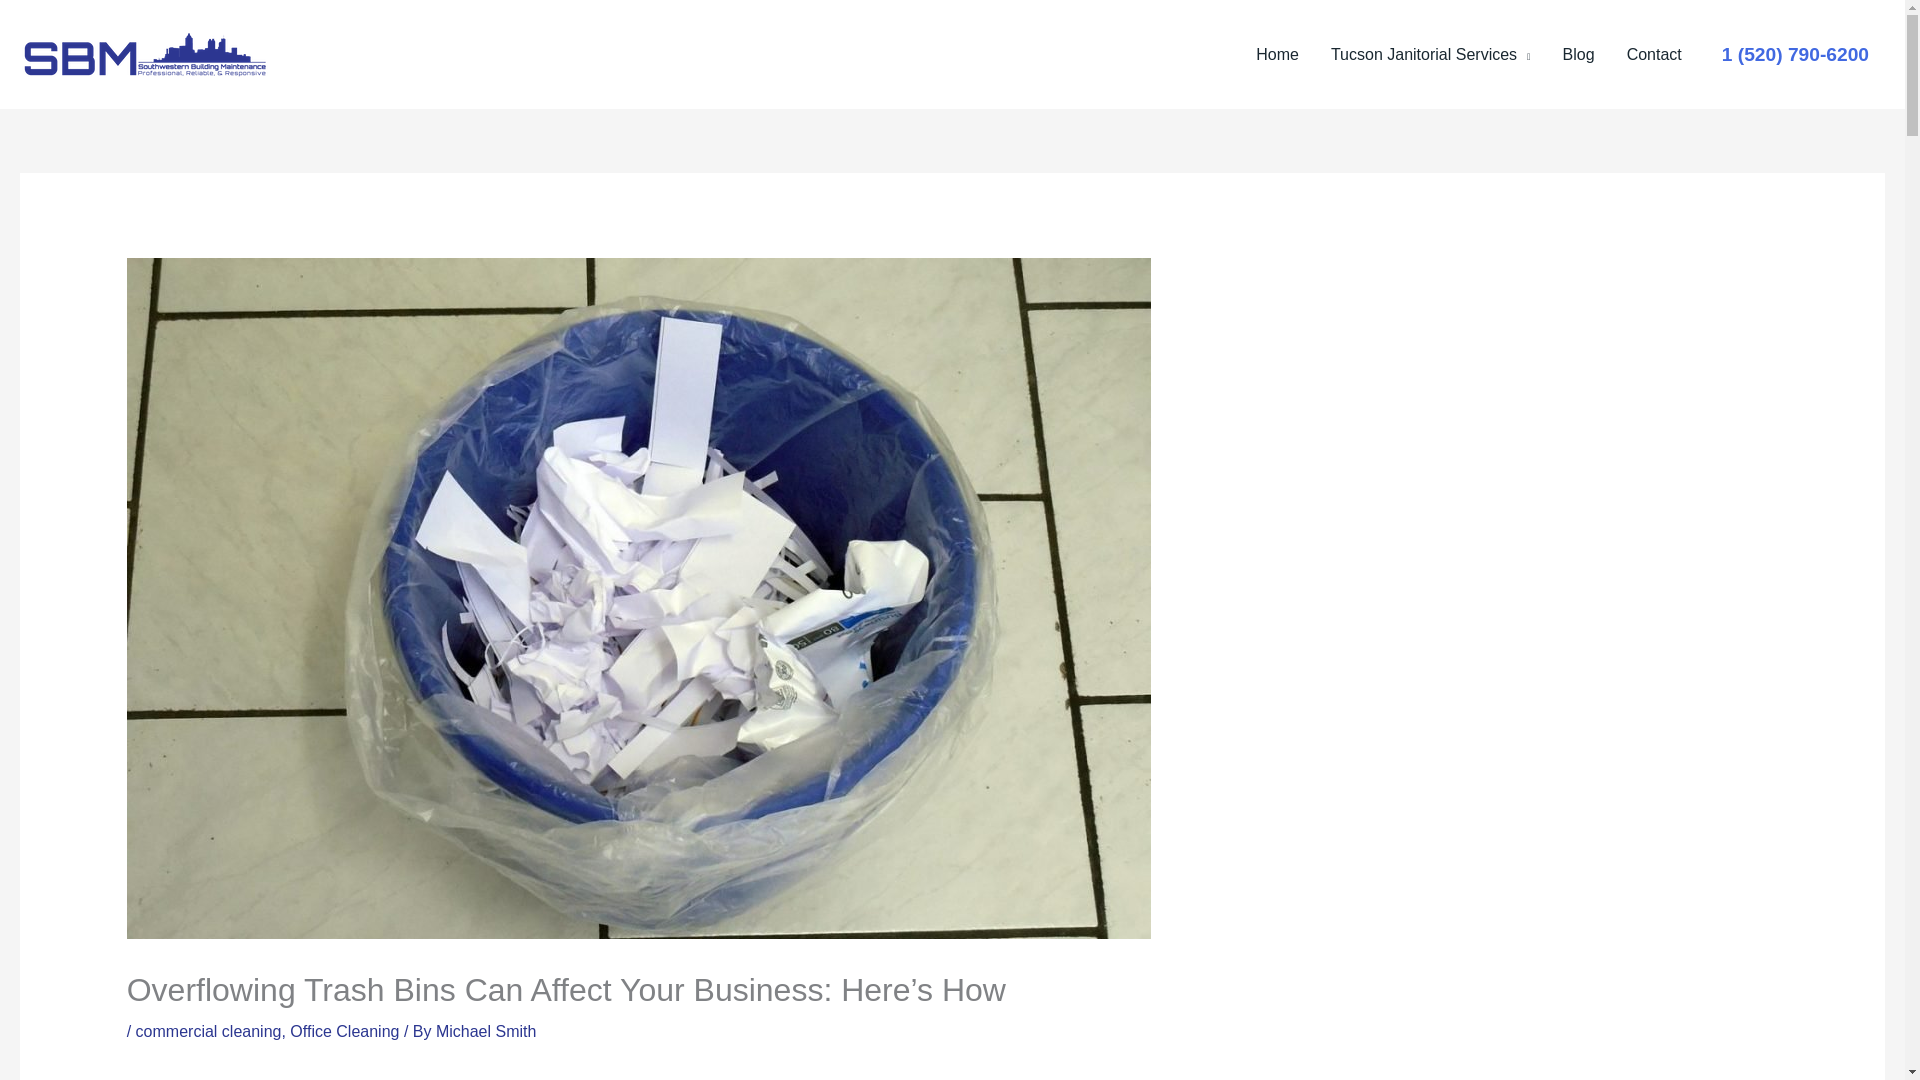 This screenshot has height=1080, width=1920. I want to click on Blog, so click(1578, 54).